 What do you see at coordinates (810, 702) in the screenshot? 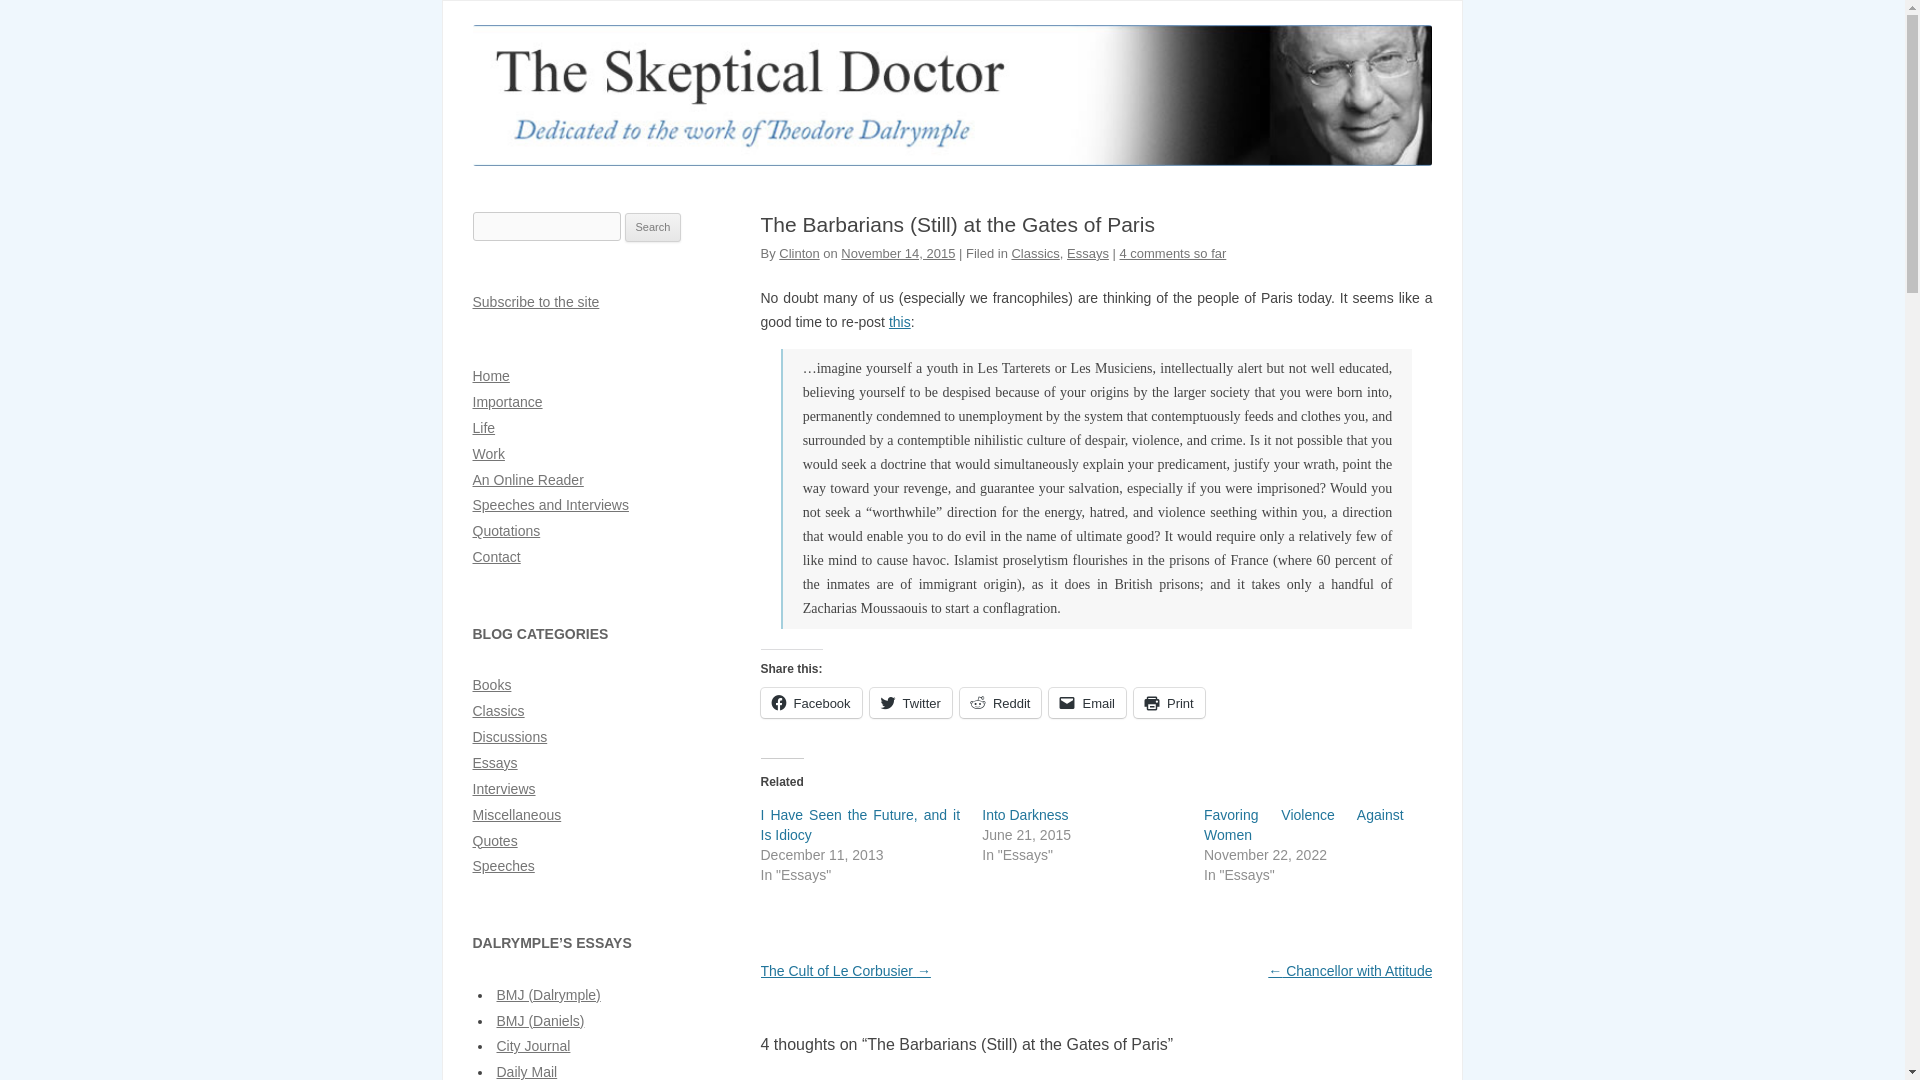
I see `Click to share on Facebook` at bounding box center [810, 702].